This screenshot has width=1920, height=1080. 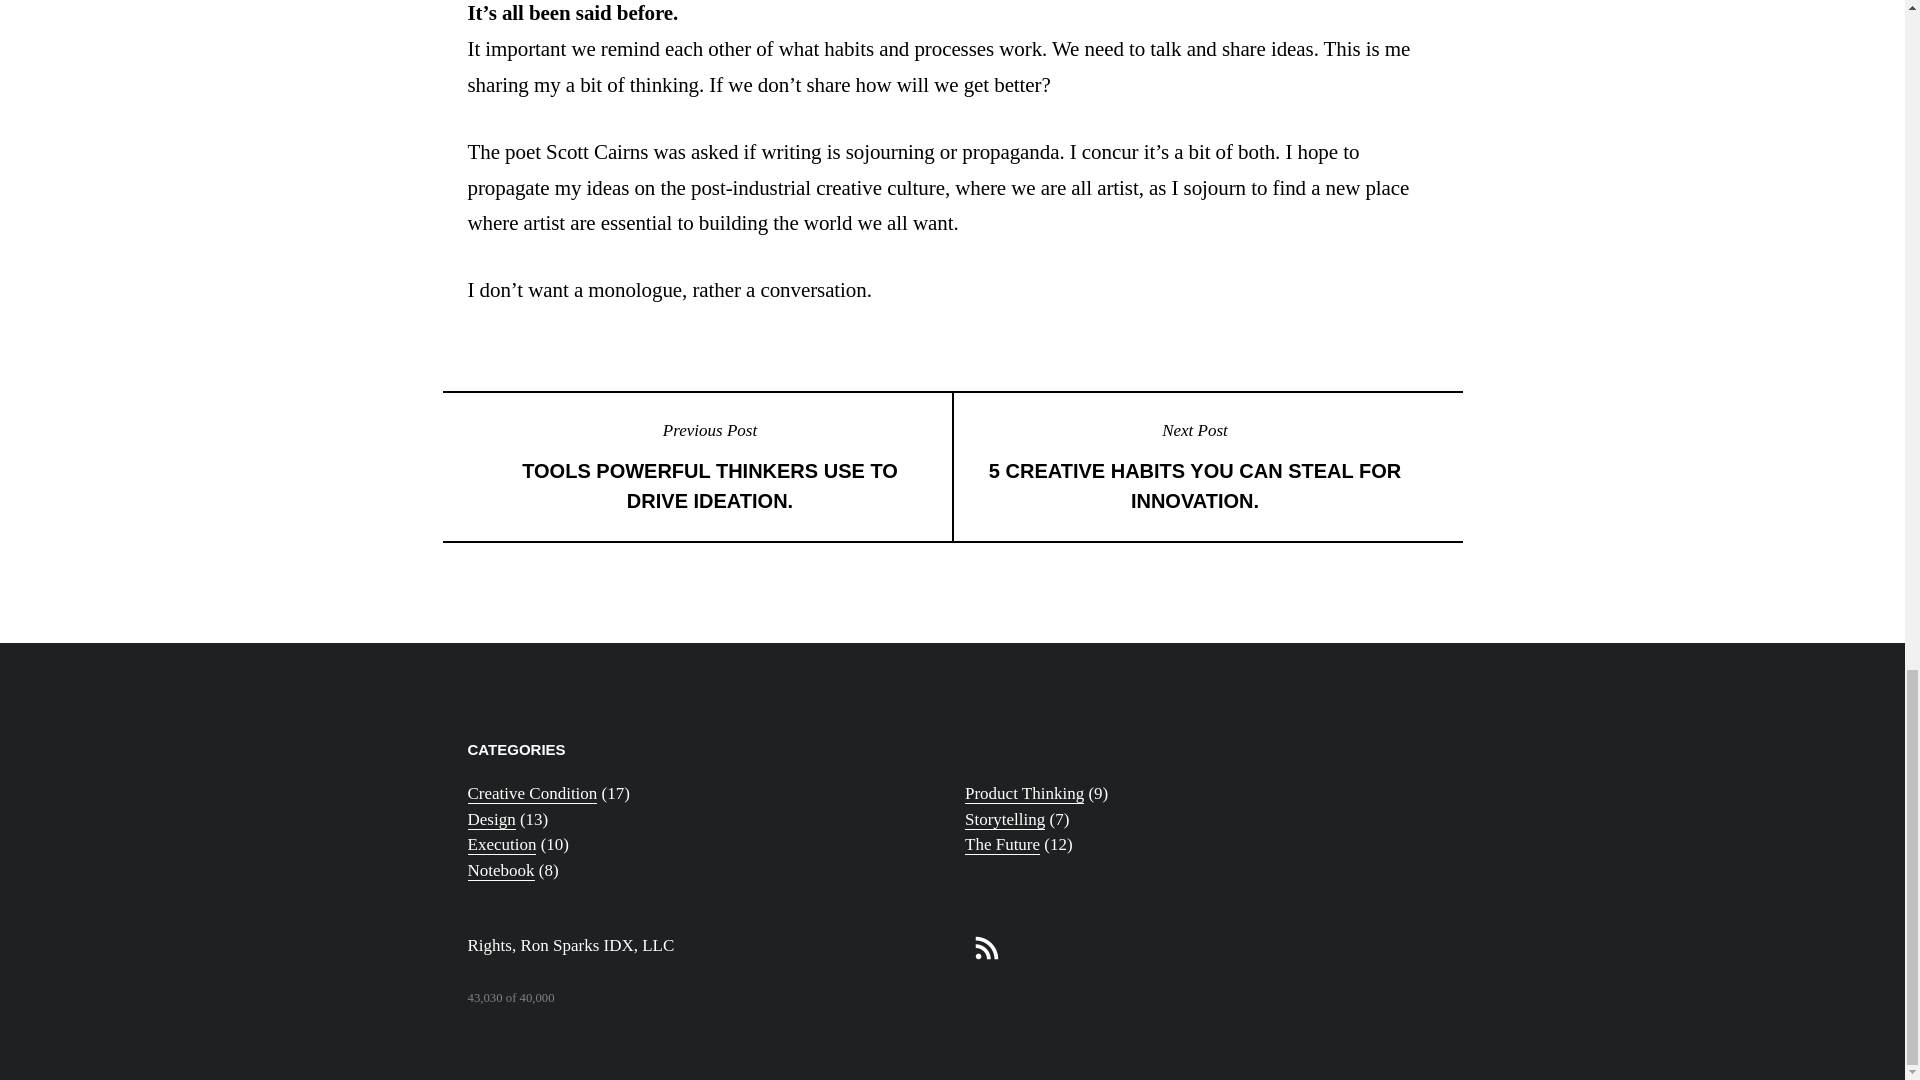 What do you see at coordinates (1002, 844) in the screenshot?
I see `Creative Condition` at bounding box center [1002, 844].